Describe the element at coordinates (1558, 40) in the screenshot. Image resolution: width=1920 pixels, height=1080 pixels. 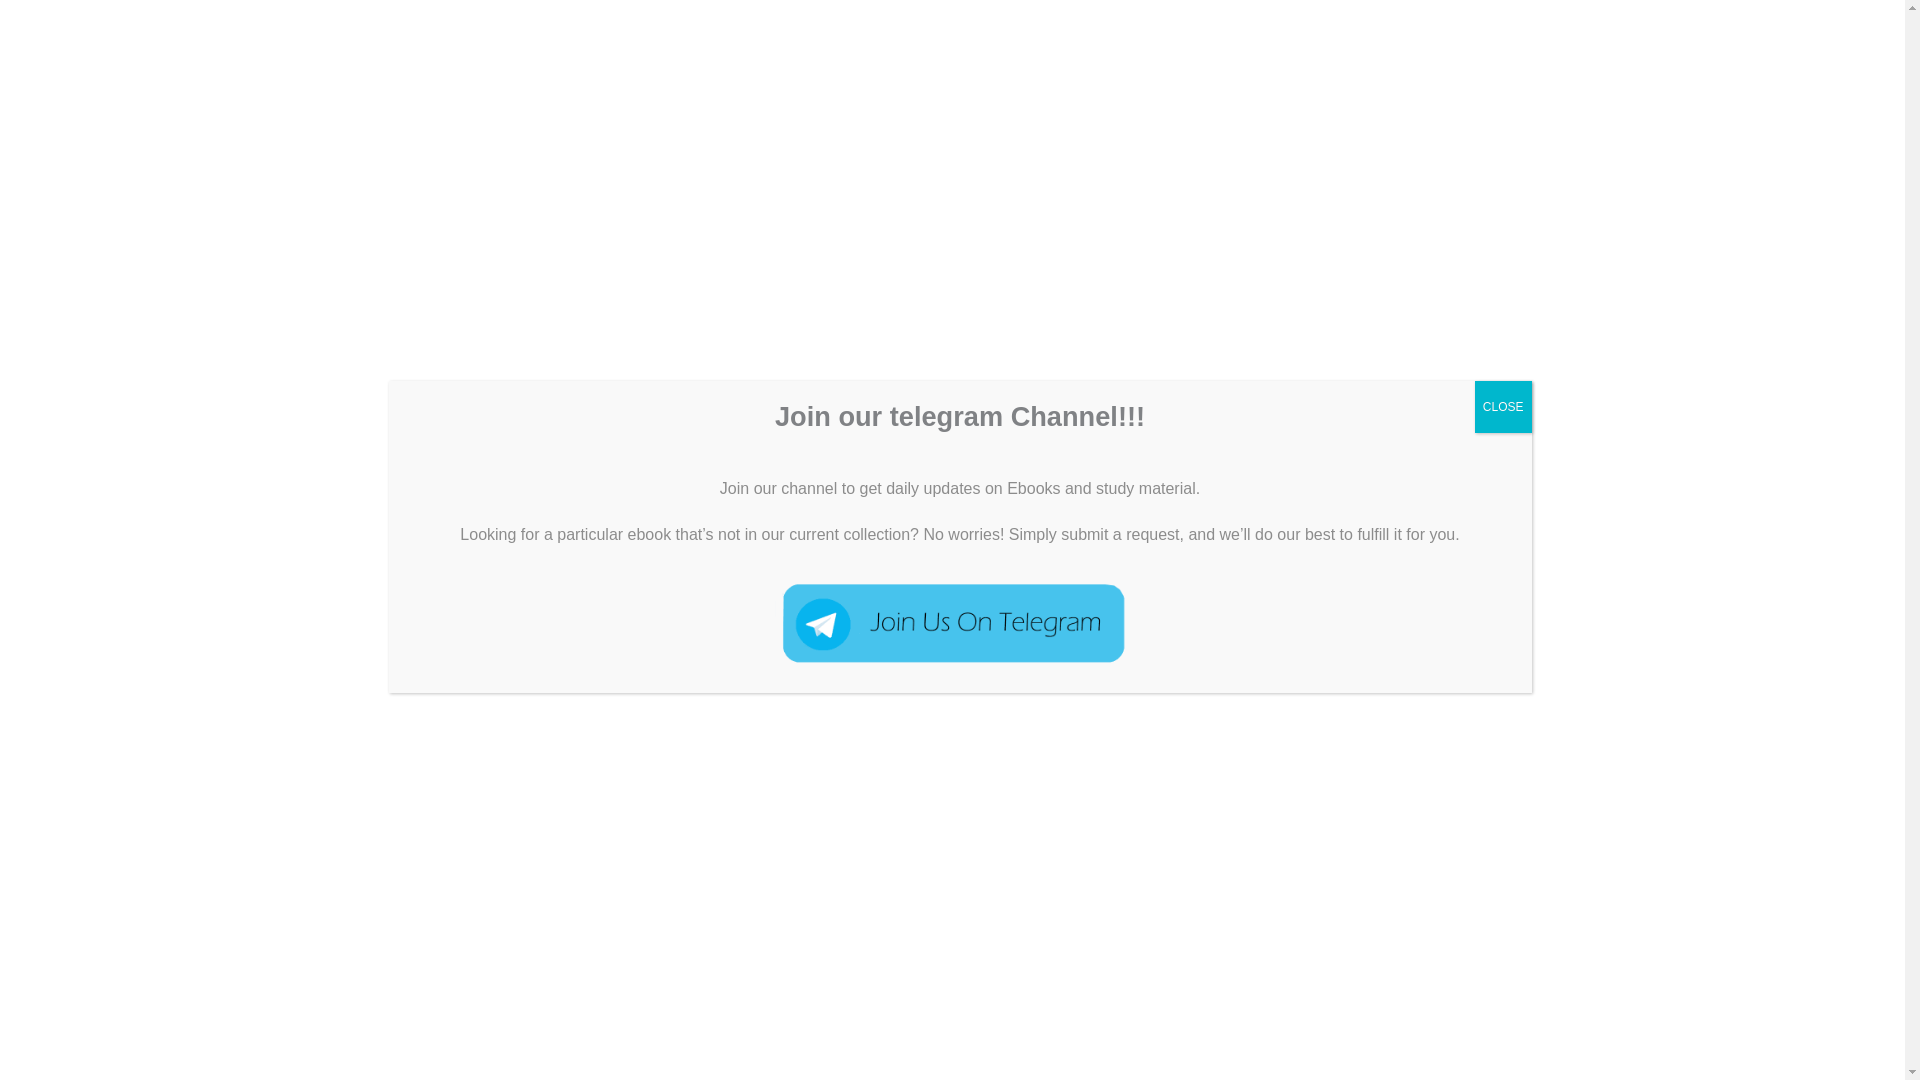
I see `NAVNEET` at that location.